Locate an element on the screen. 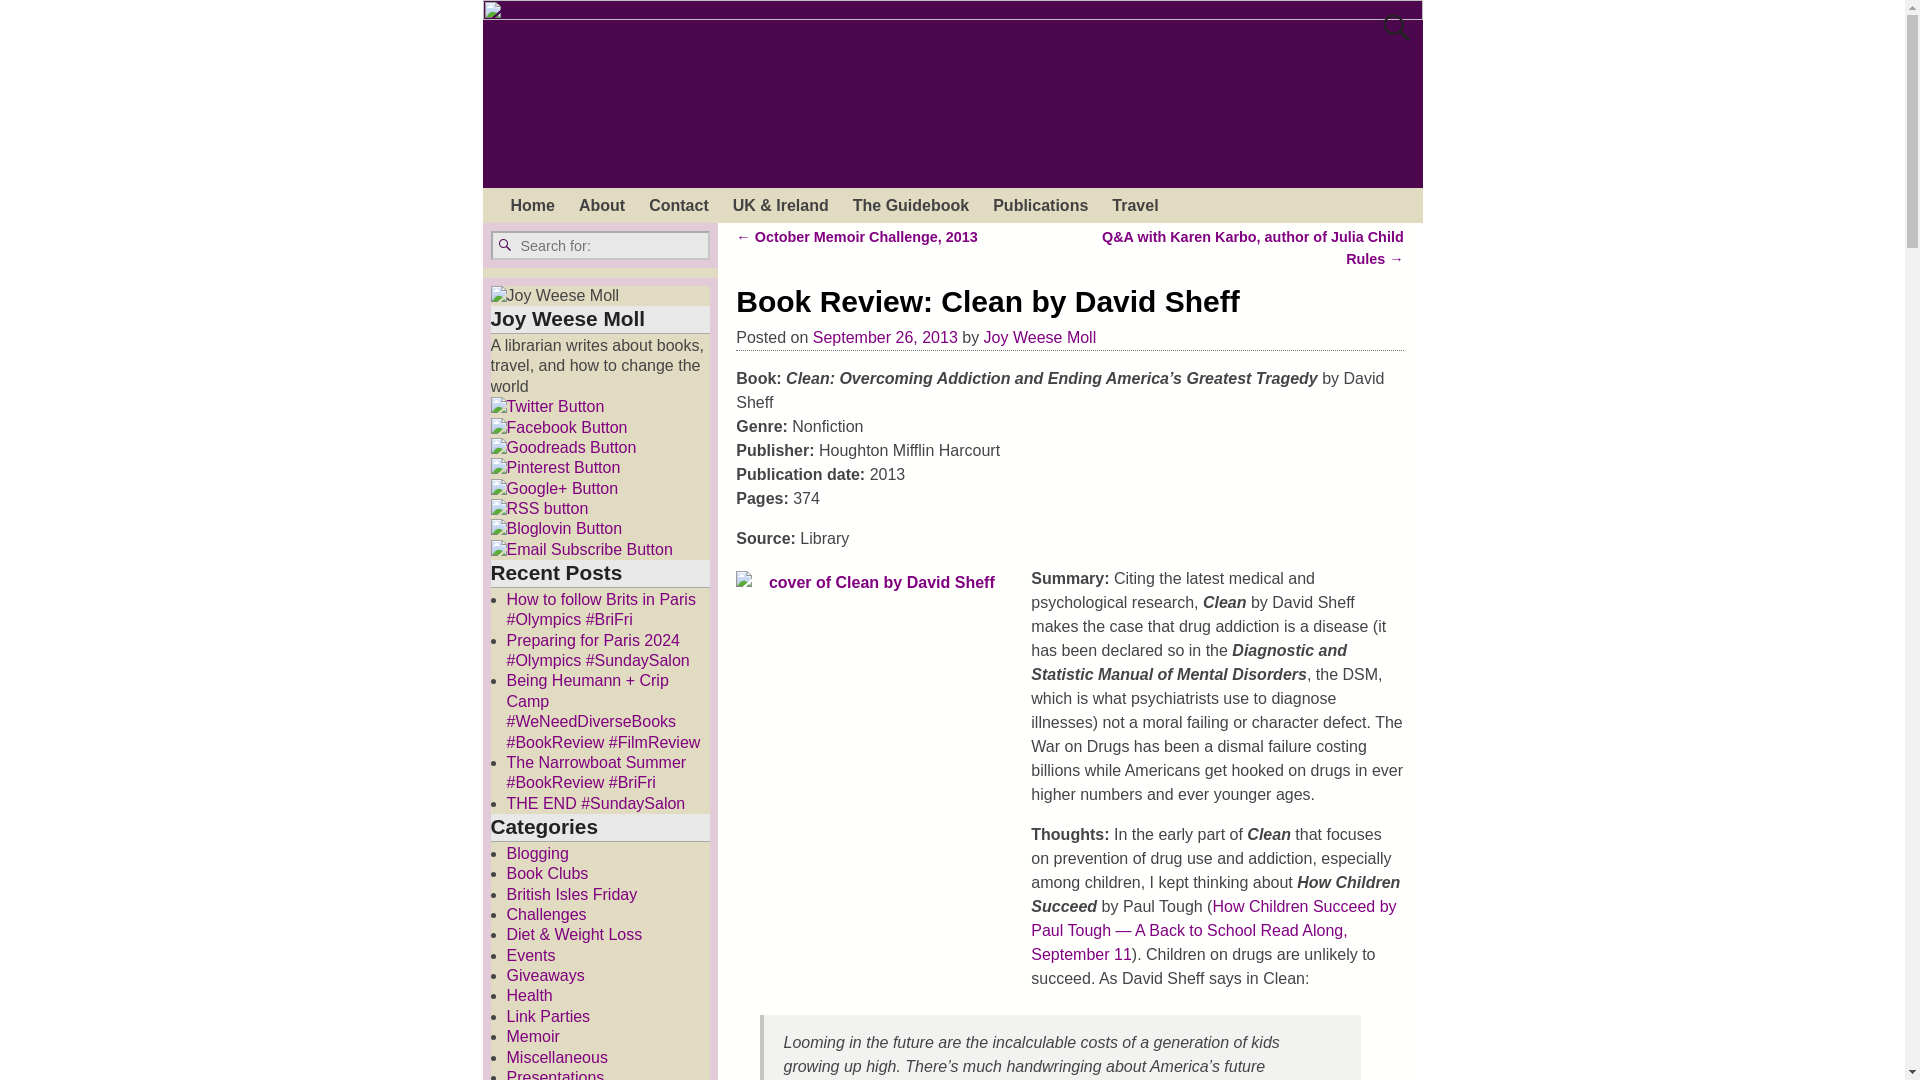 The height and width of the screenshot is (1080, 1920). Travel is located at coordinates (1134, 204).